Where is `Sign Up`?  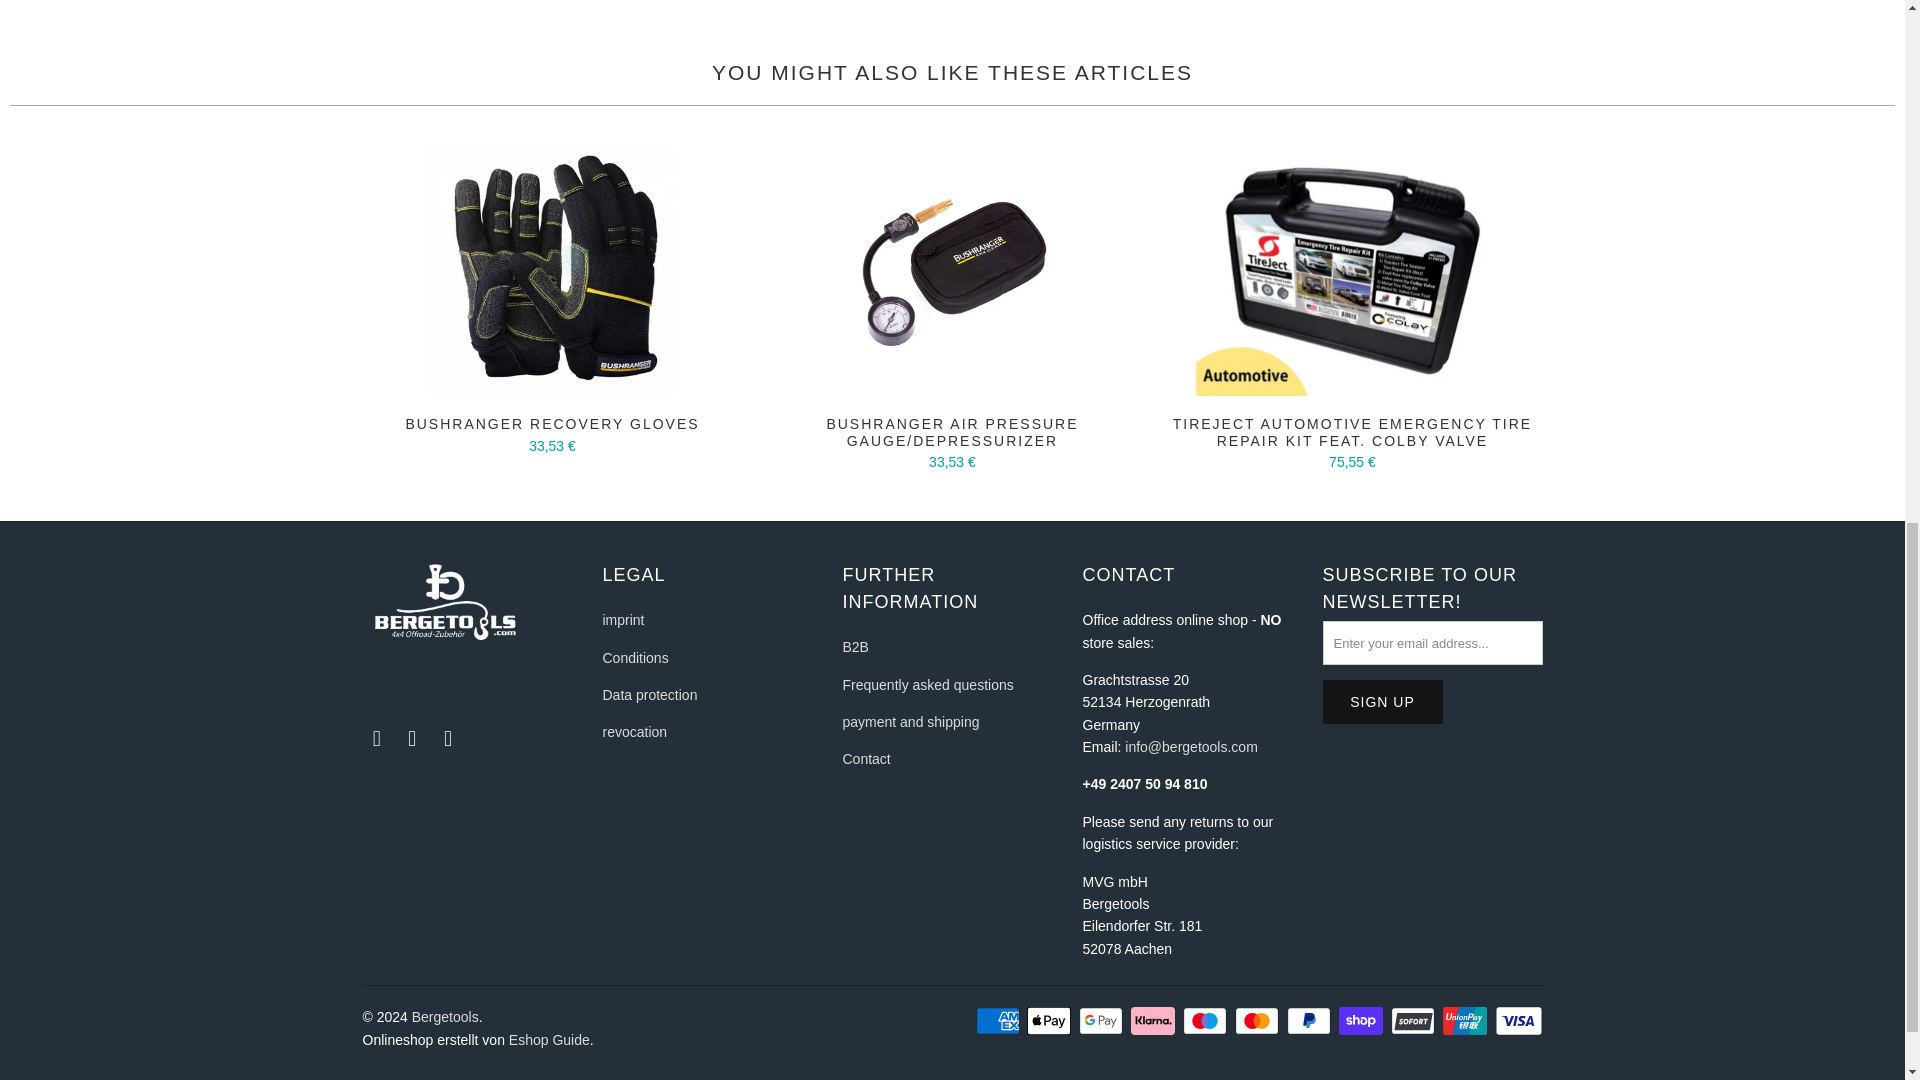
Sign Up is located at coordinates (1382, 702).